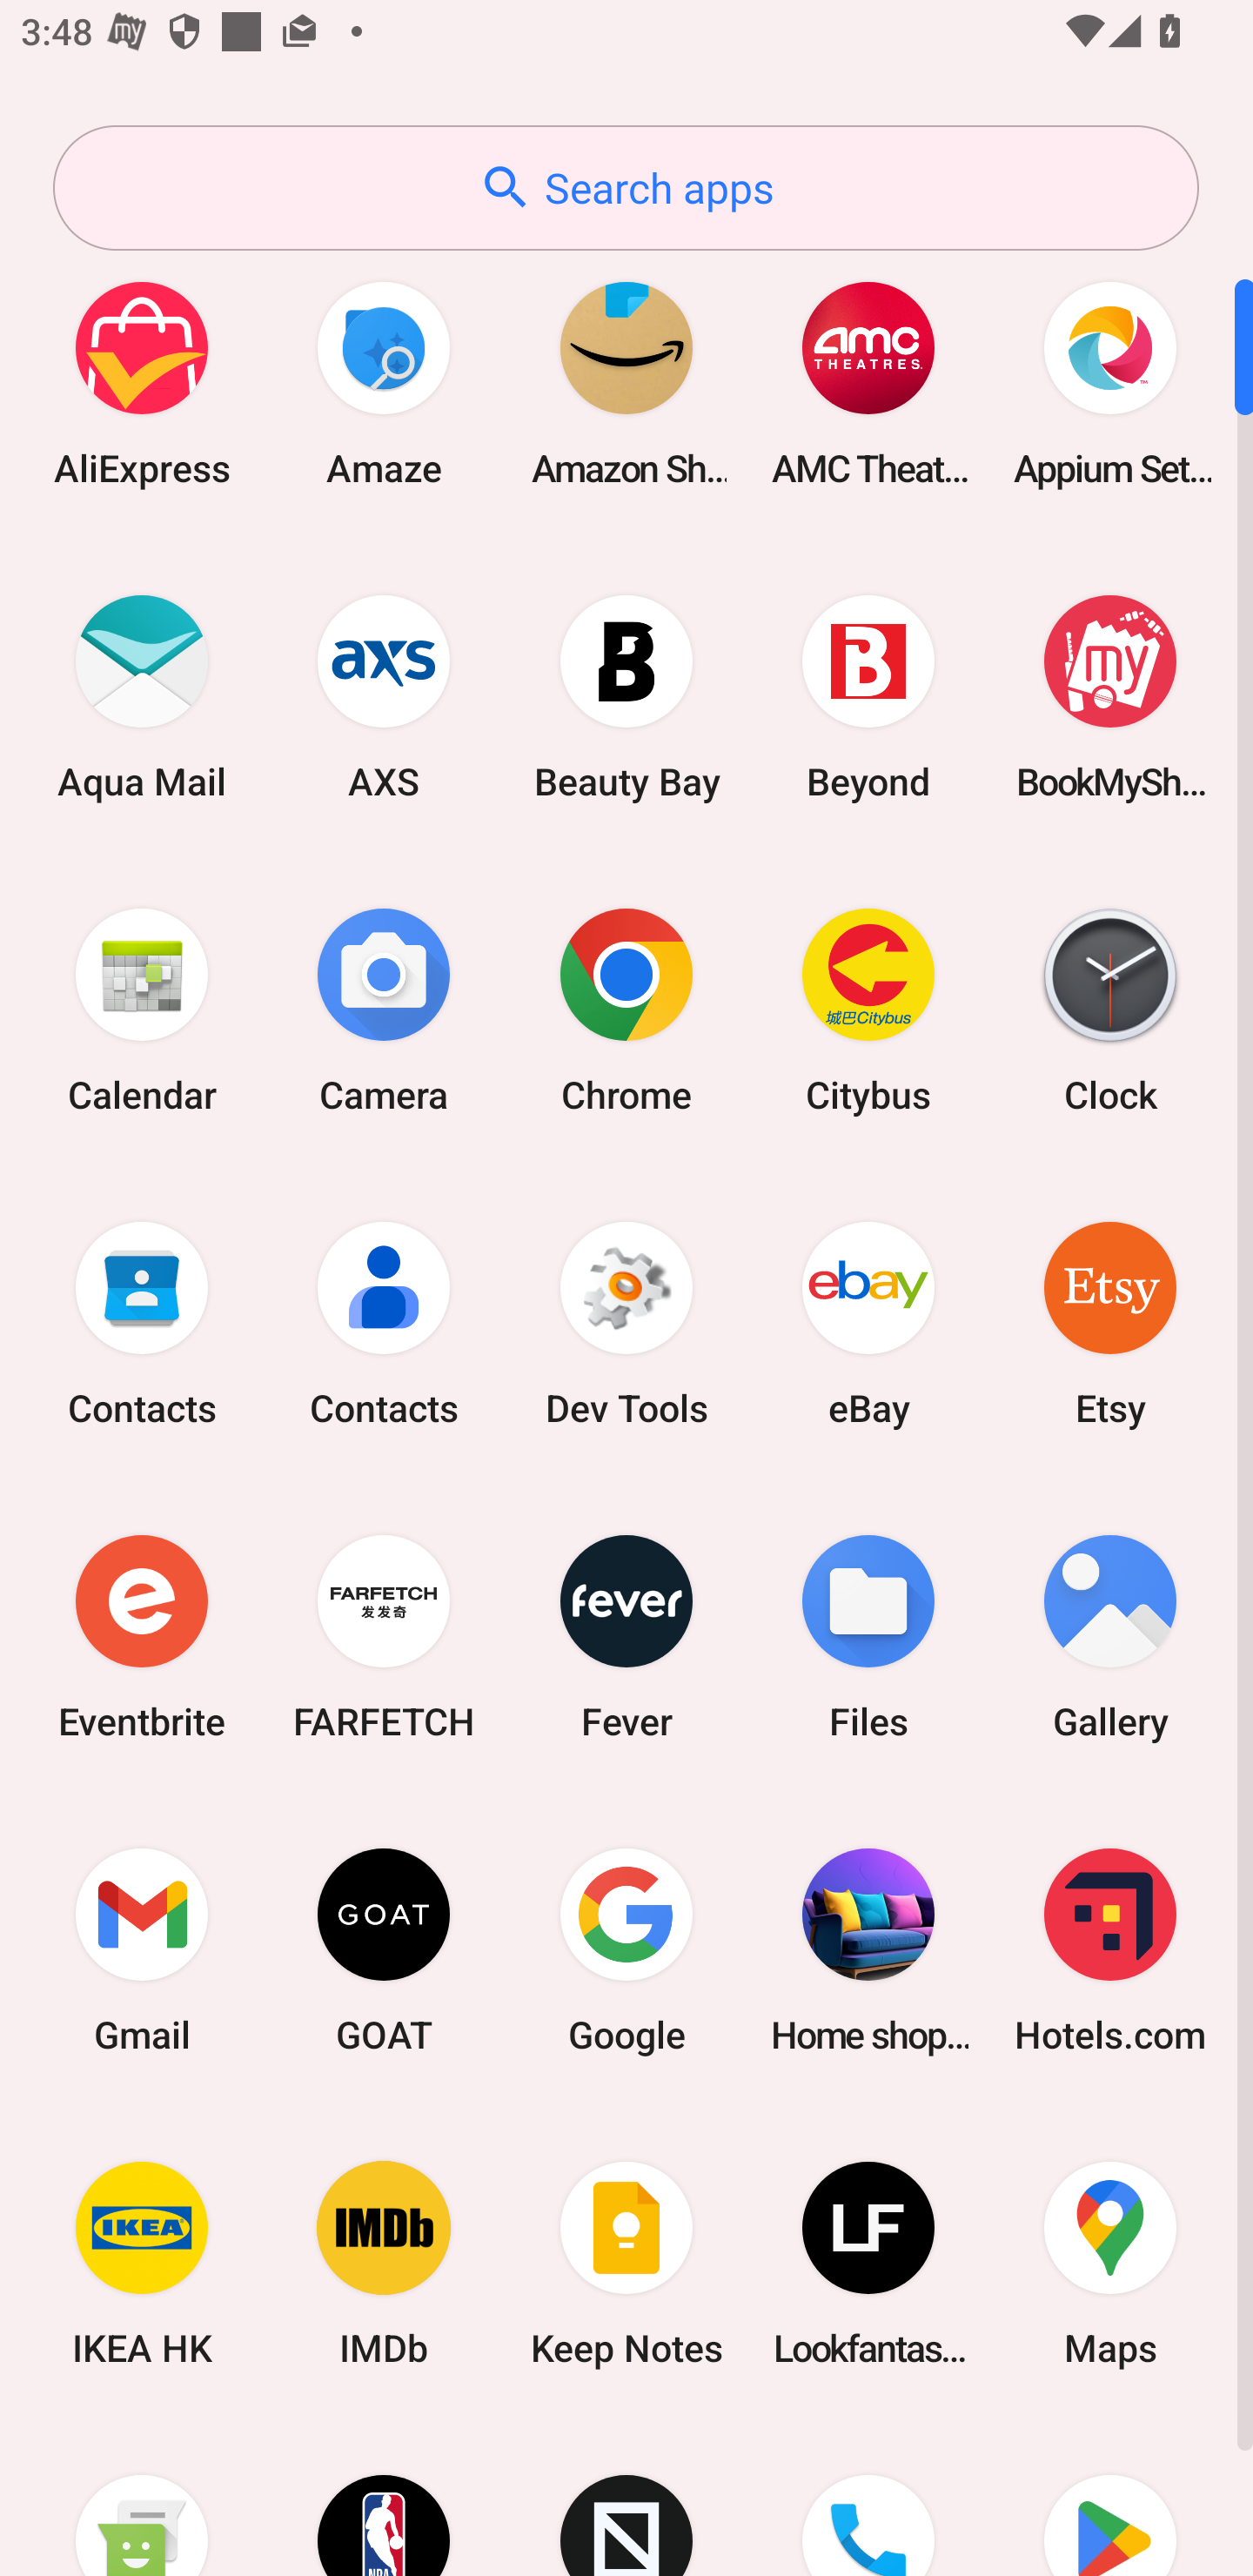  I want to click on Google, so click(626, 1949).